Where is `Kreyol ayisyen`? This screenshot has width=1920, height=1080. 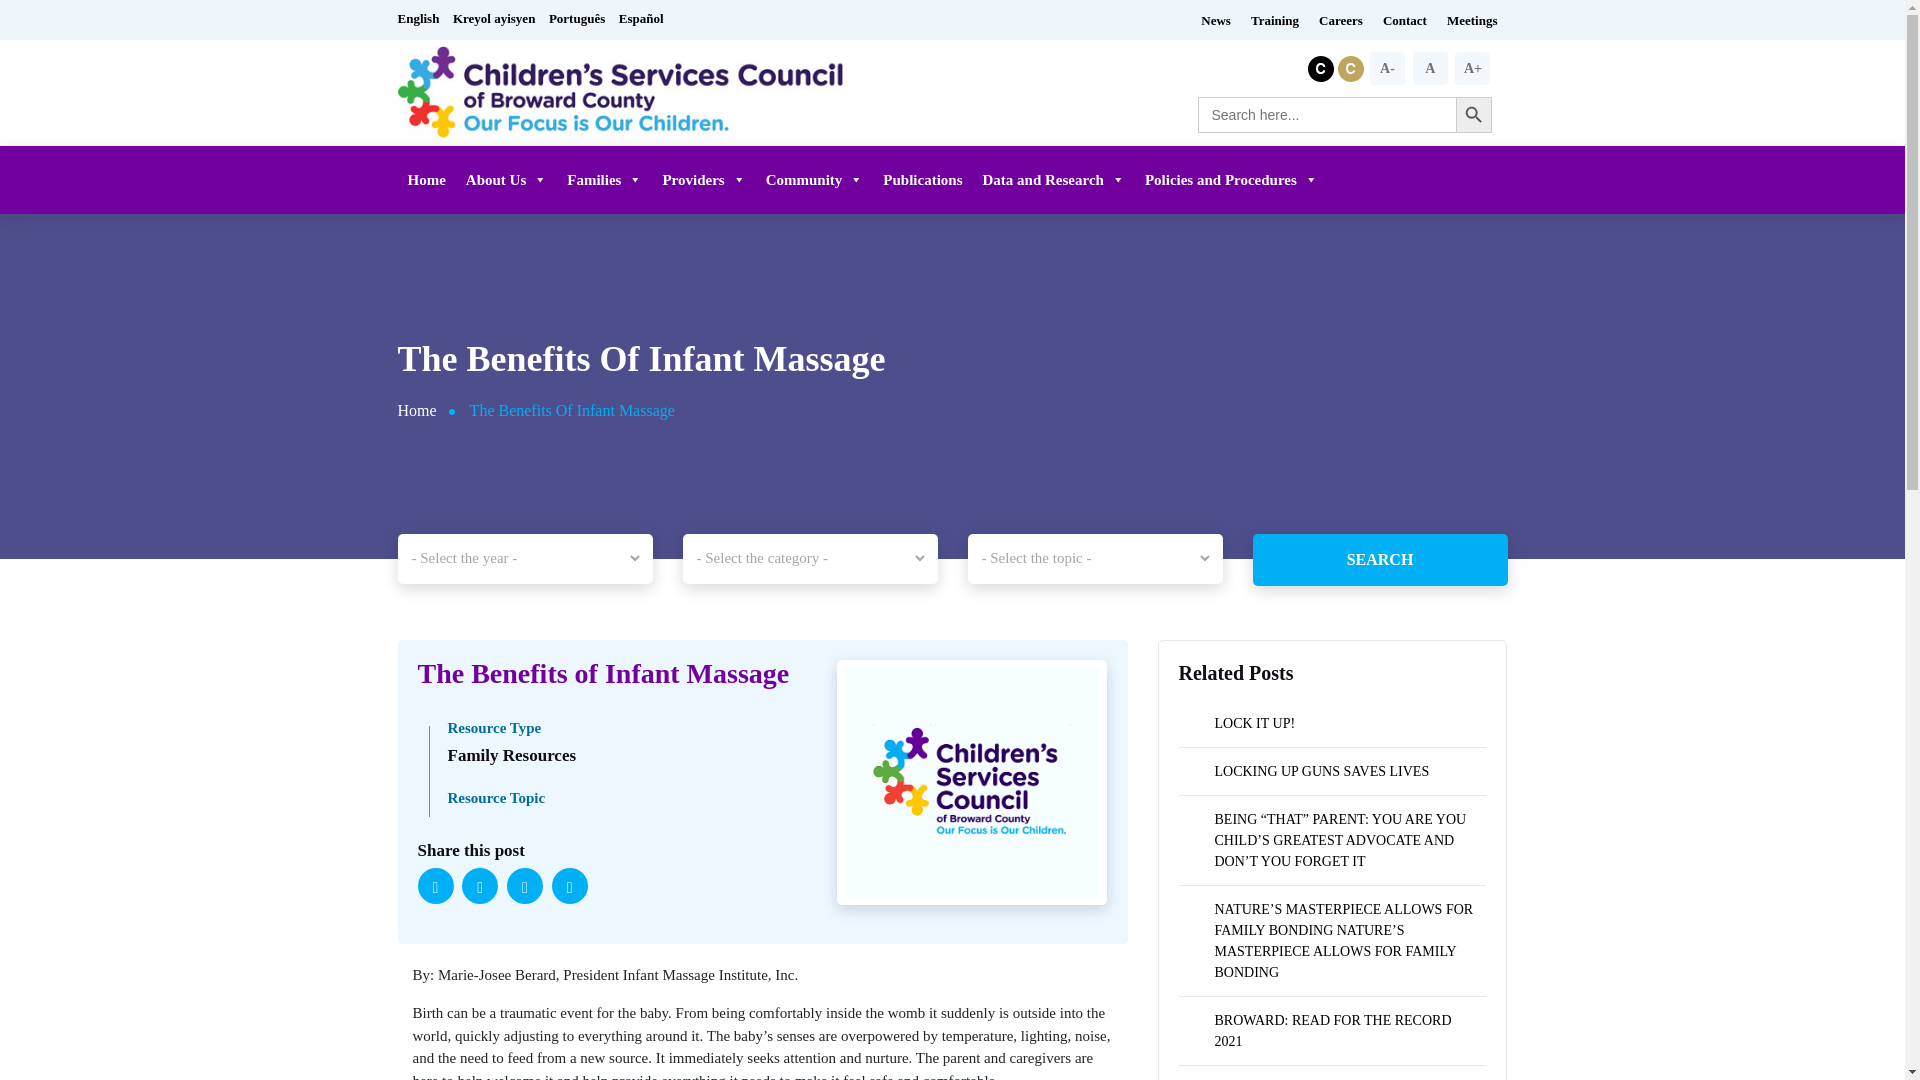 Kreyol ayisyen is located at coordinates (499, 18).